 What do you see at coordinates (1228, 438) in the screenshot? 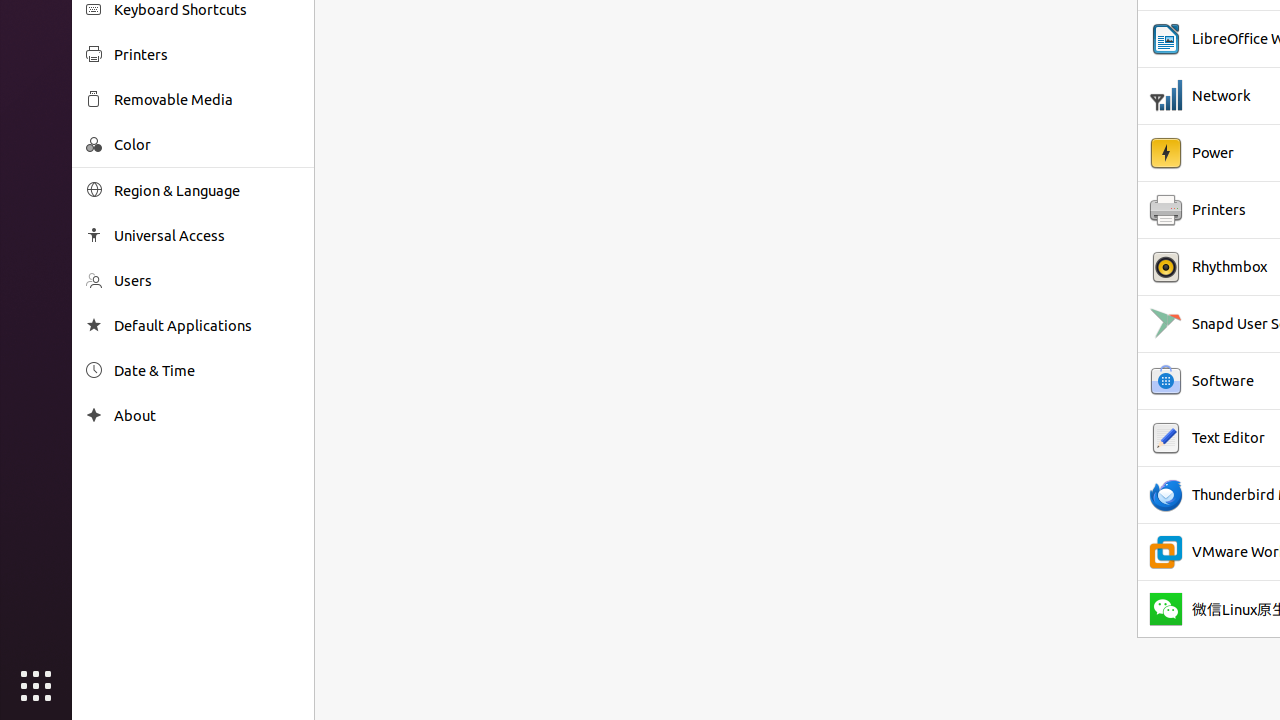
I see `Text Editor` at bounding box center [1228, 438].